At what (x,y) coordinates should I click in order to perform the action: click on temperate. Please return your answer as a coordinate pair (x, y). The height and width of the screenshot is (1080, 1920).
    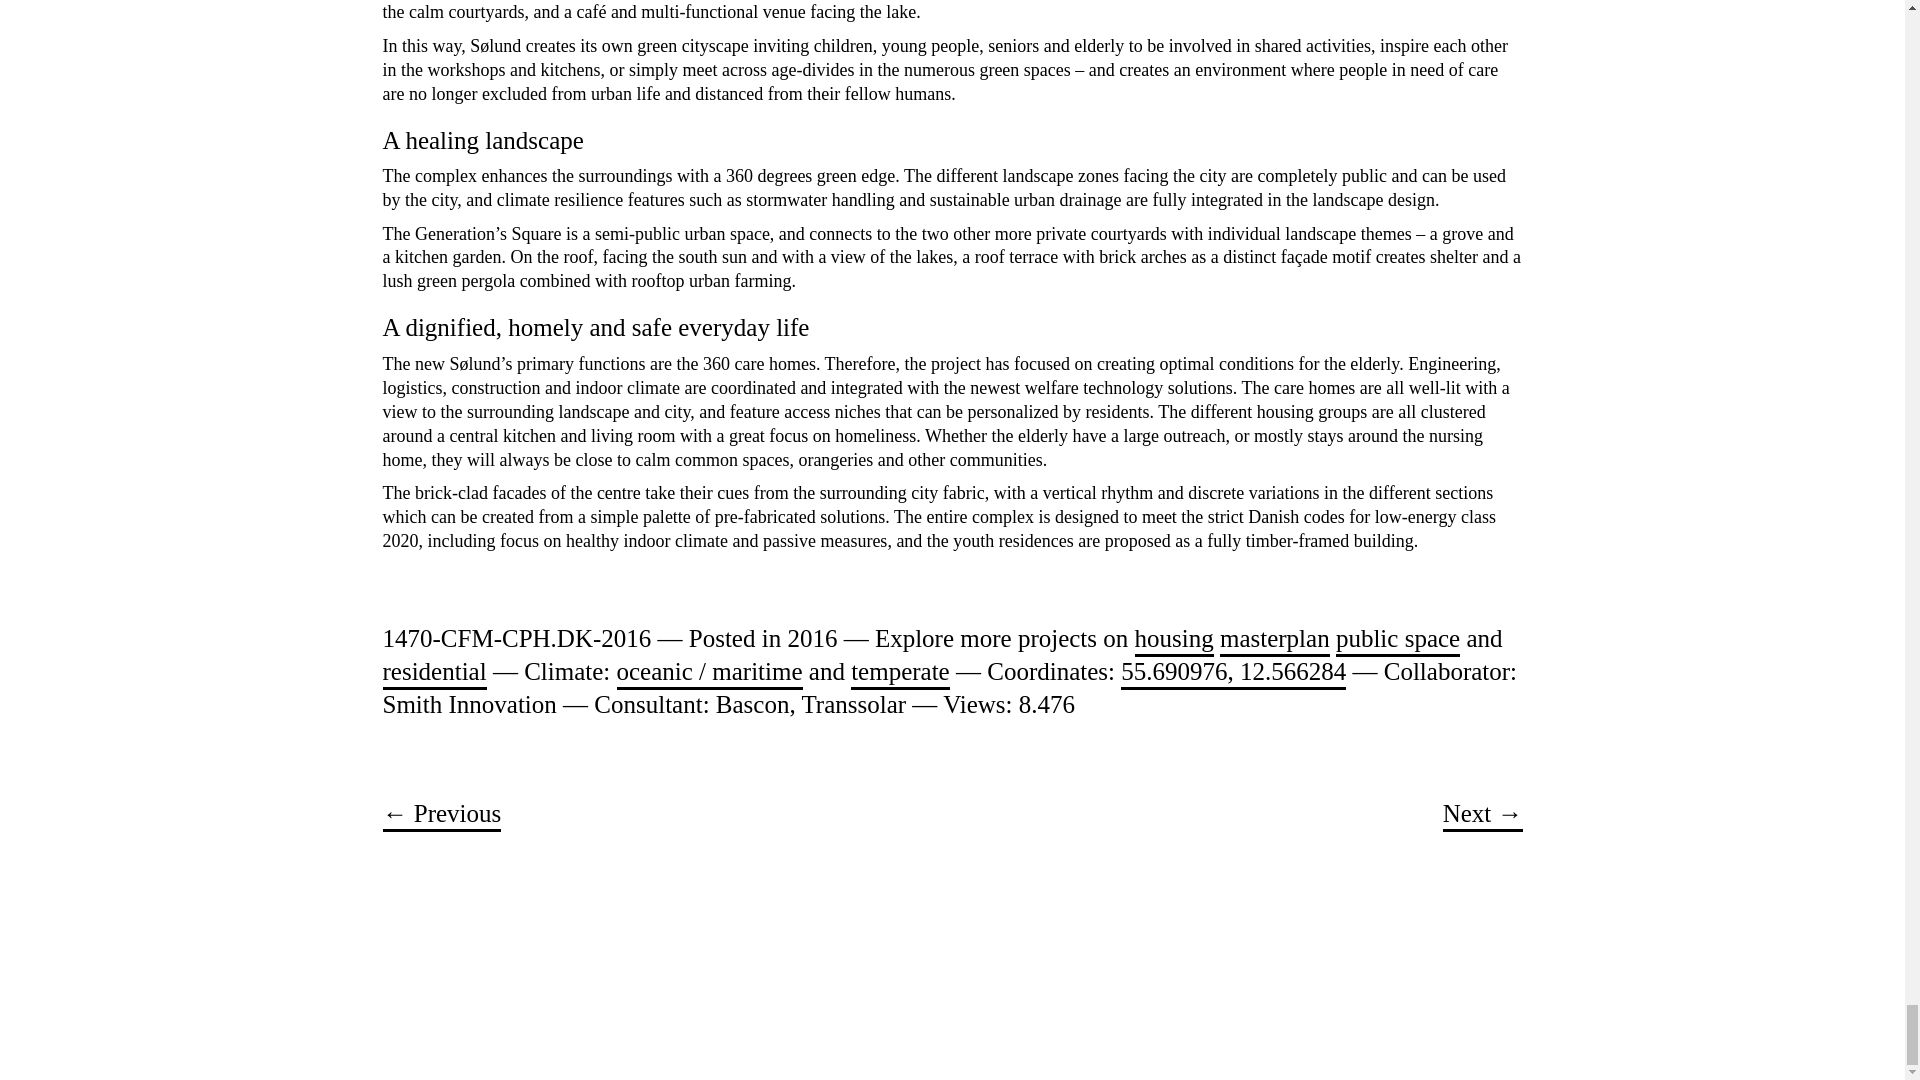
    Looking at the image, I should click on (900, 673).